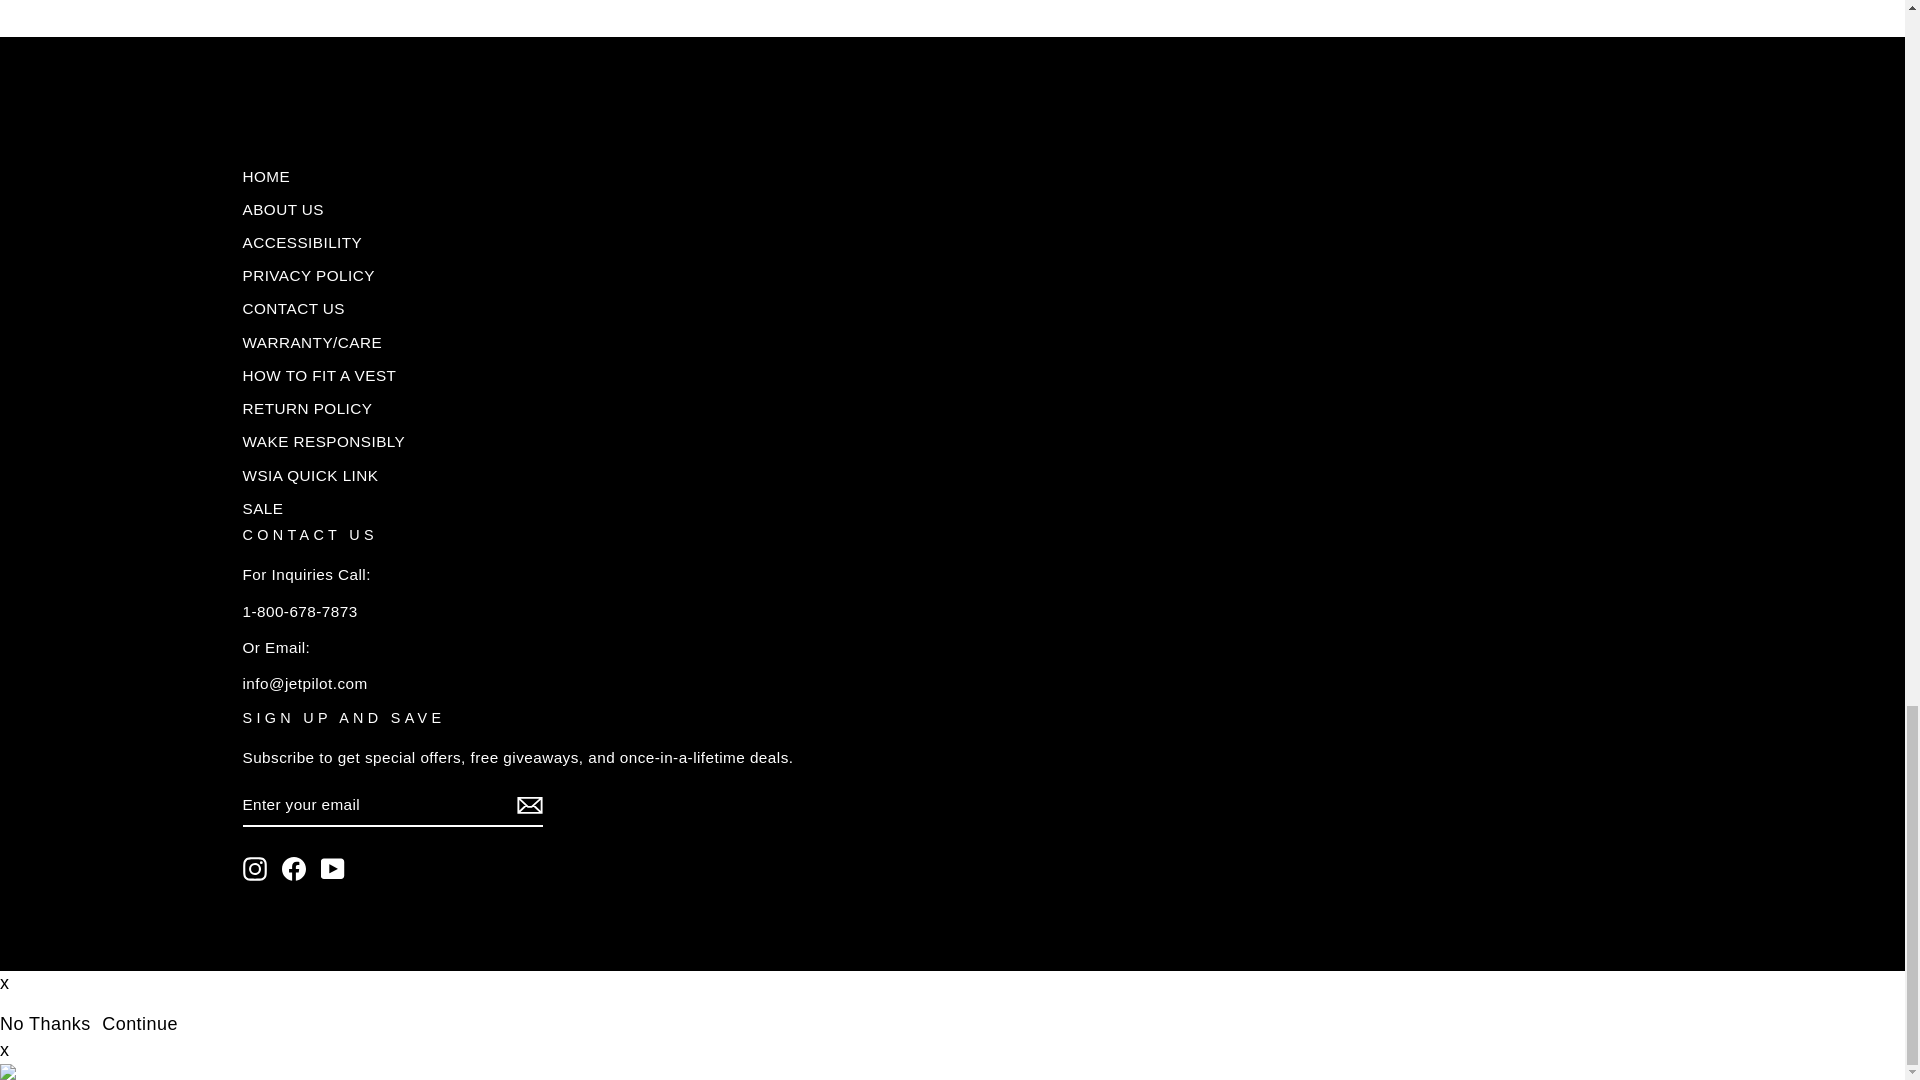 The image size is (1920, 1080). I want to click on JETPILOT on Instagram, so click(254, 869).